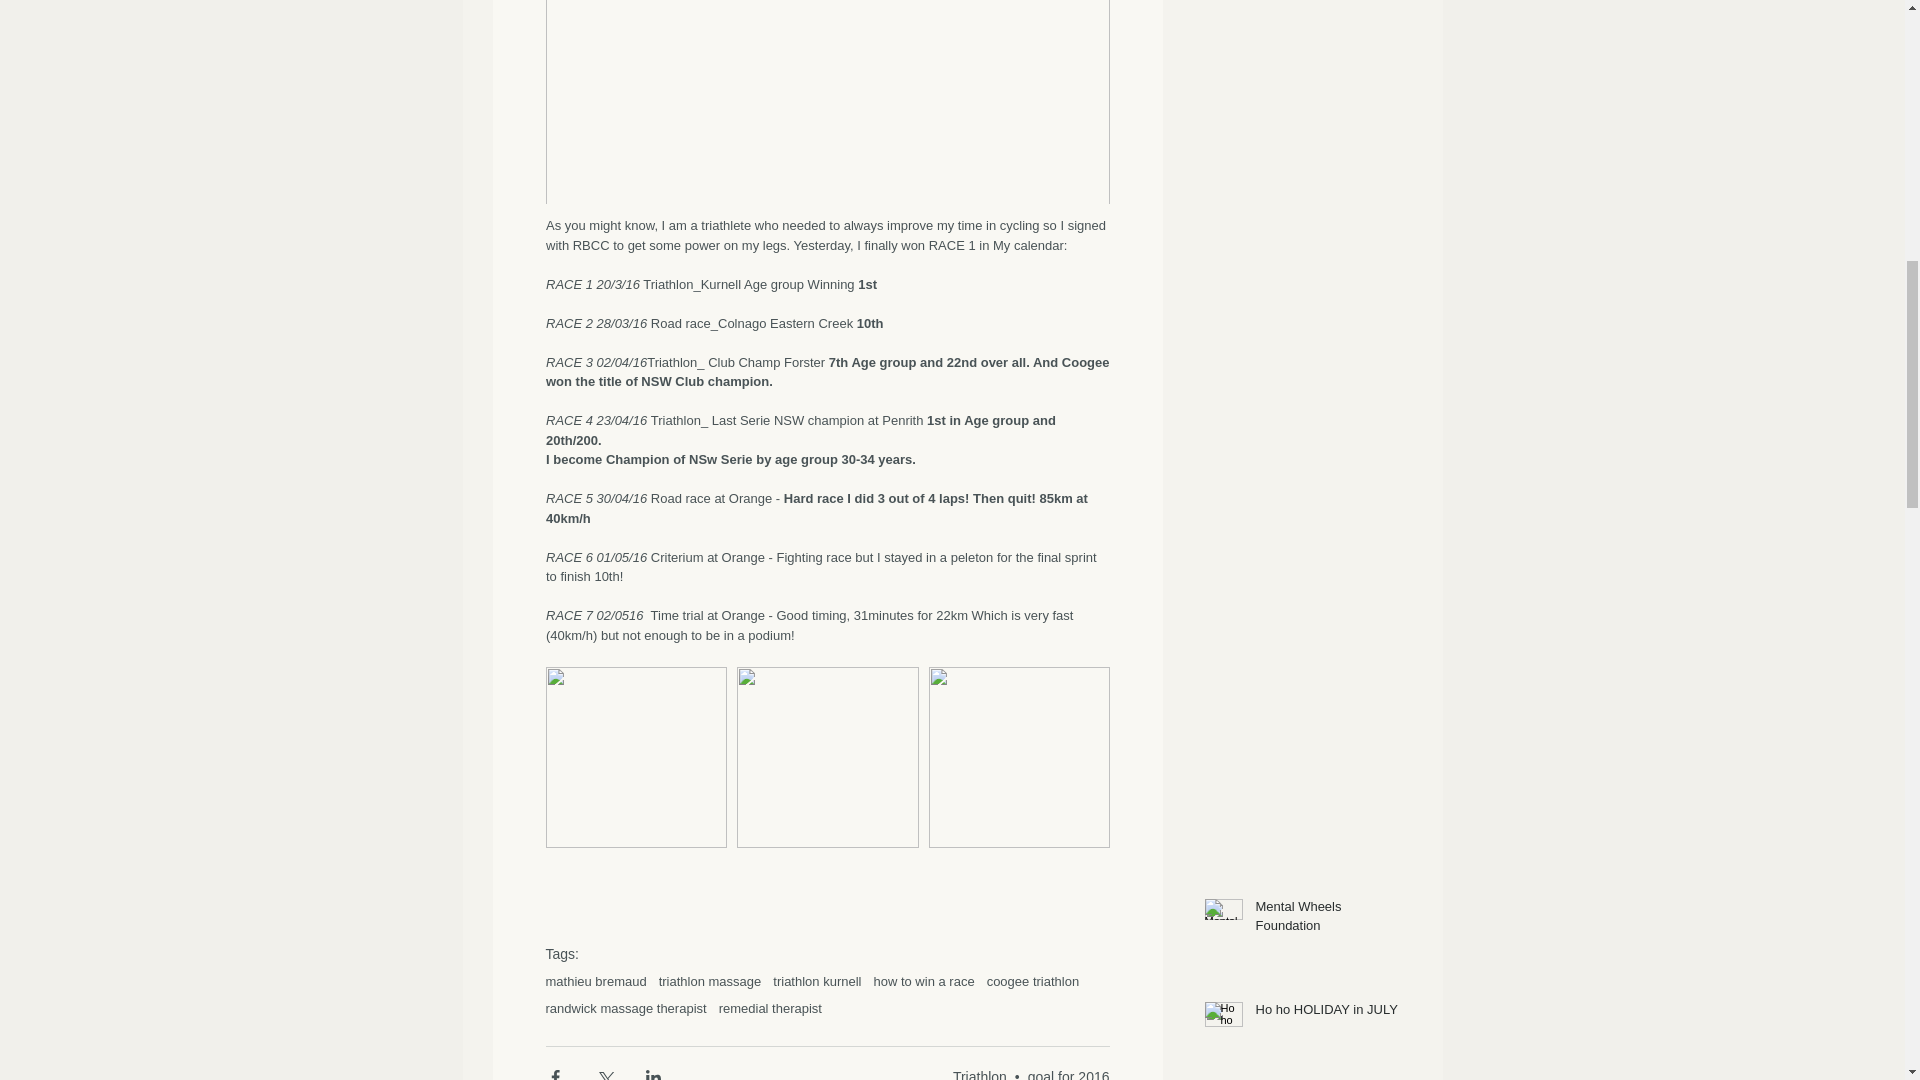  Describe the element at coordinates (979, 1074) in the screenshot. I see `Triathlon` at that location.